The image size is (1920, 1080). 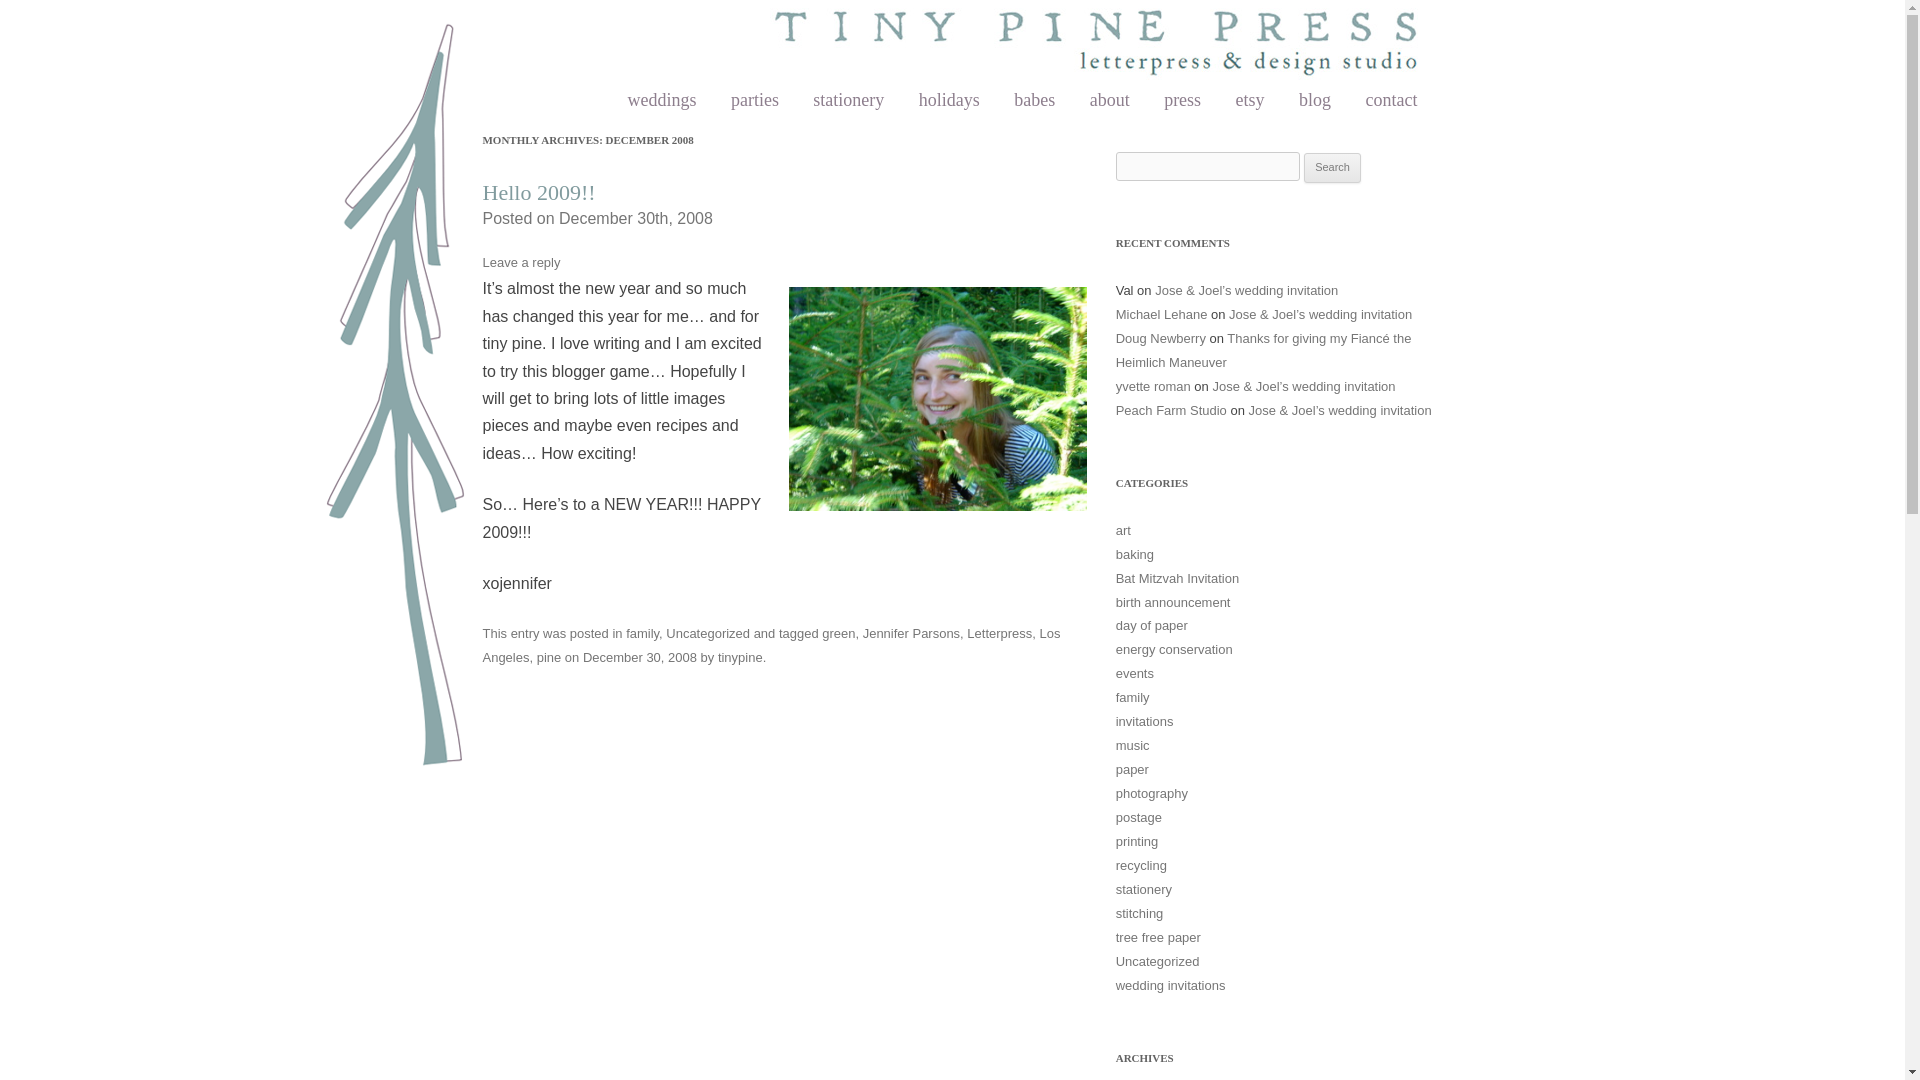 I want to click on day of paper, so click(x=1152, y=624).